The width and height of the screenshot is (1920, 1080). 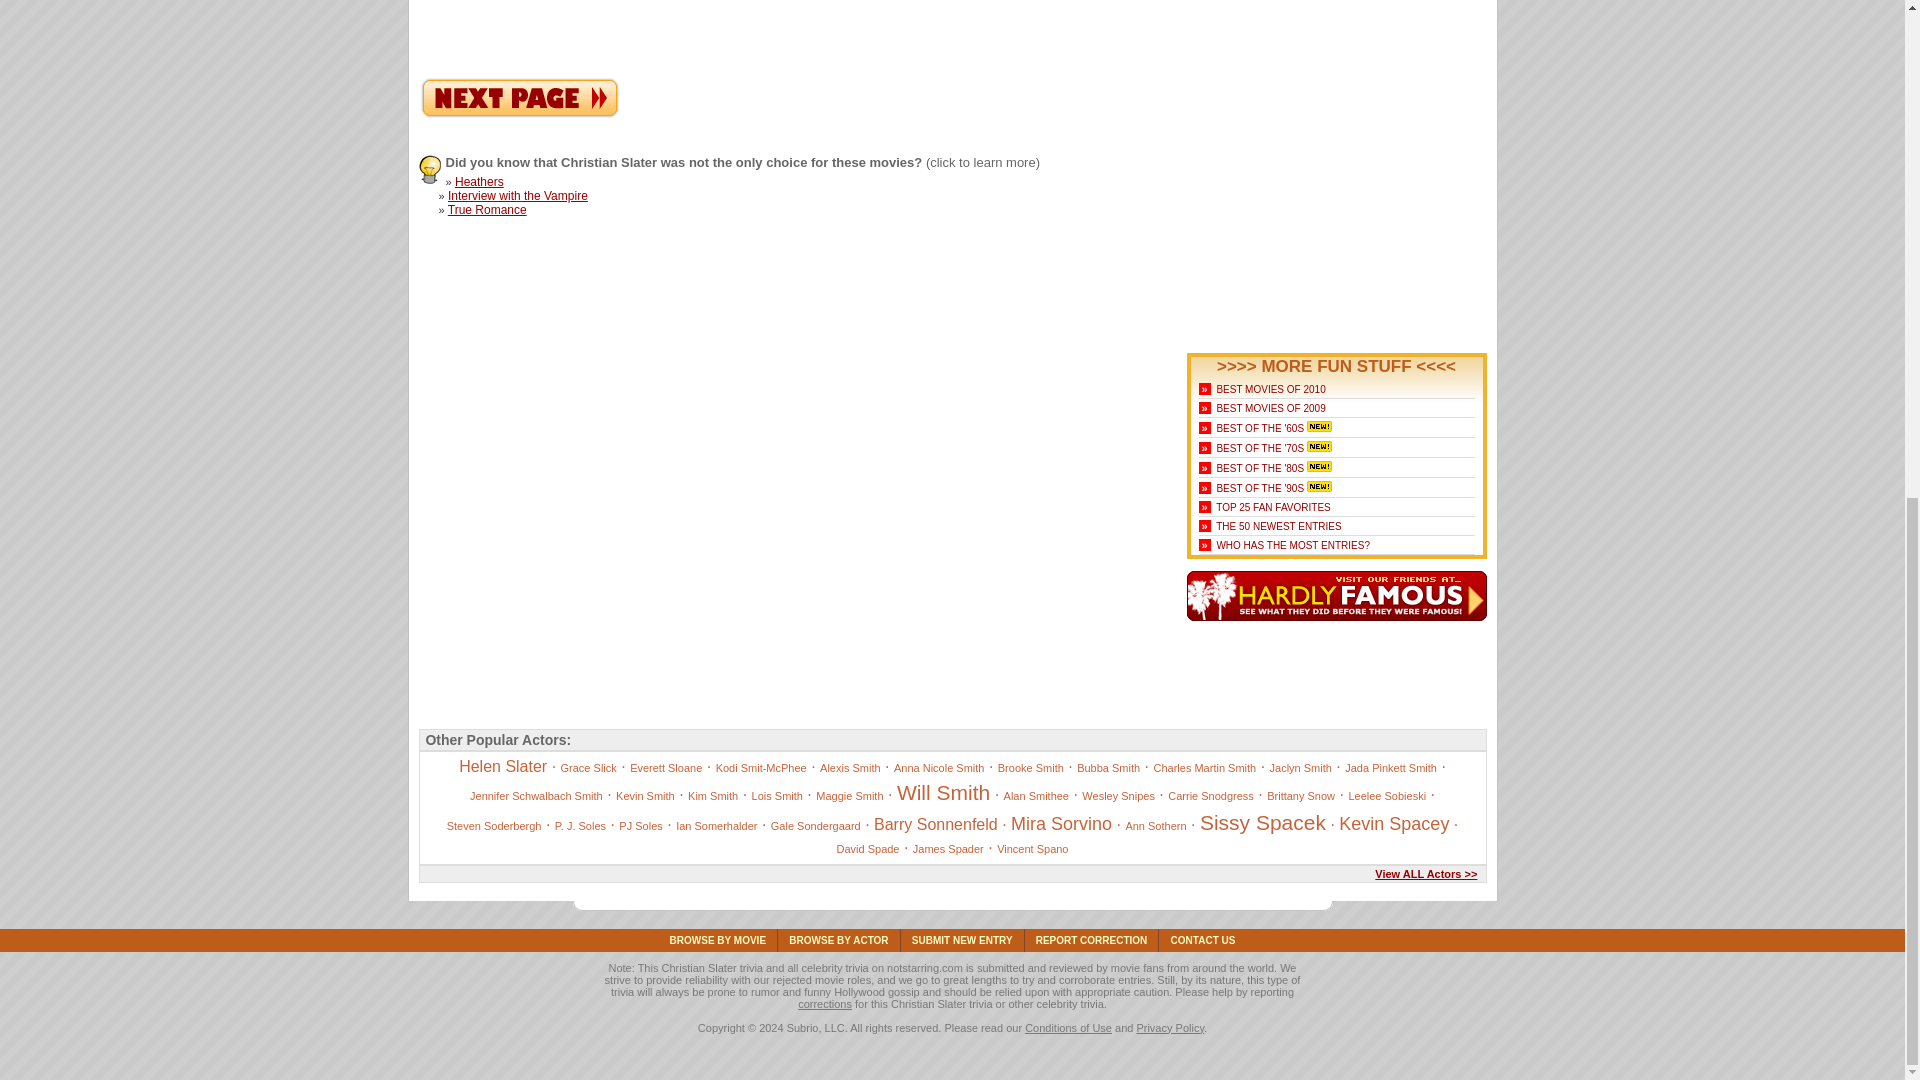 What do you see at coordinates (502, 766) in the screenshot?
I see `Helen Slater` at bounding box center [502, 766].